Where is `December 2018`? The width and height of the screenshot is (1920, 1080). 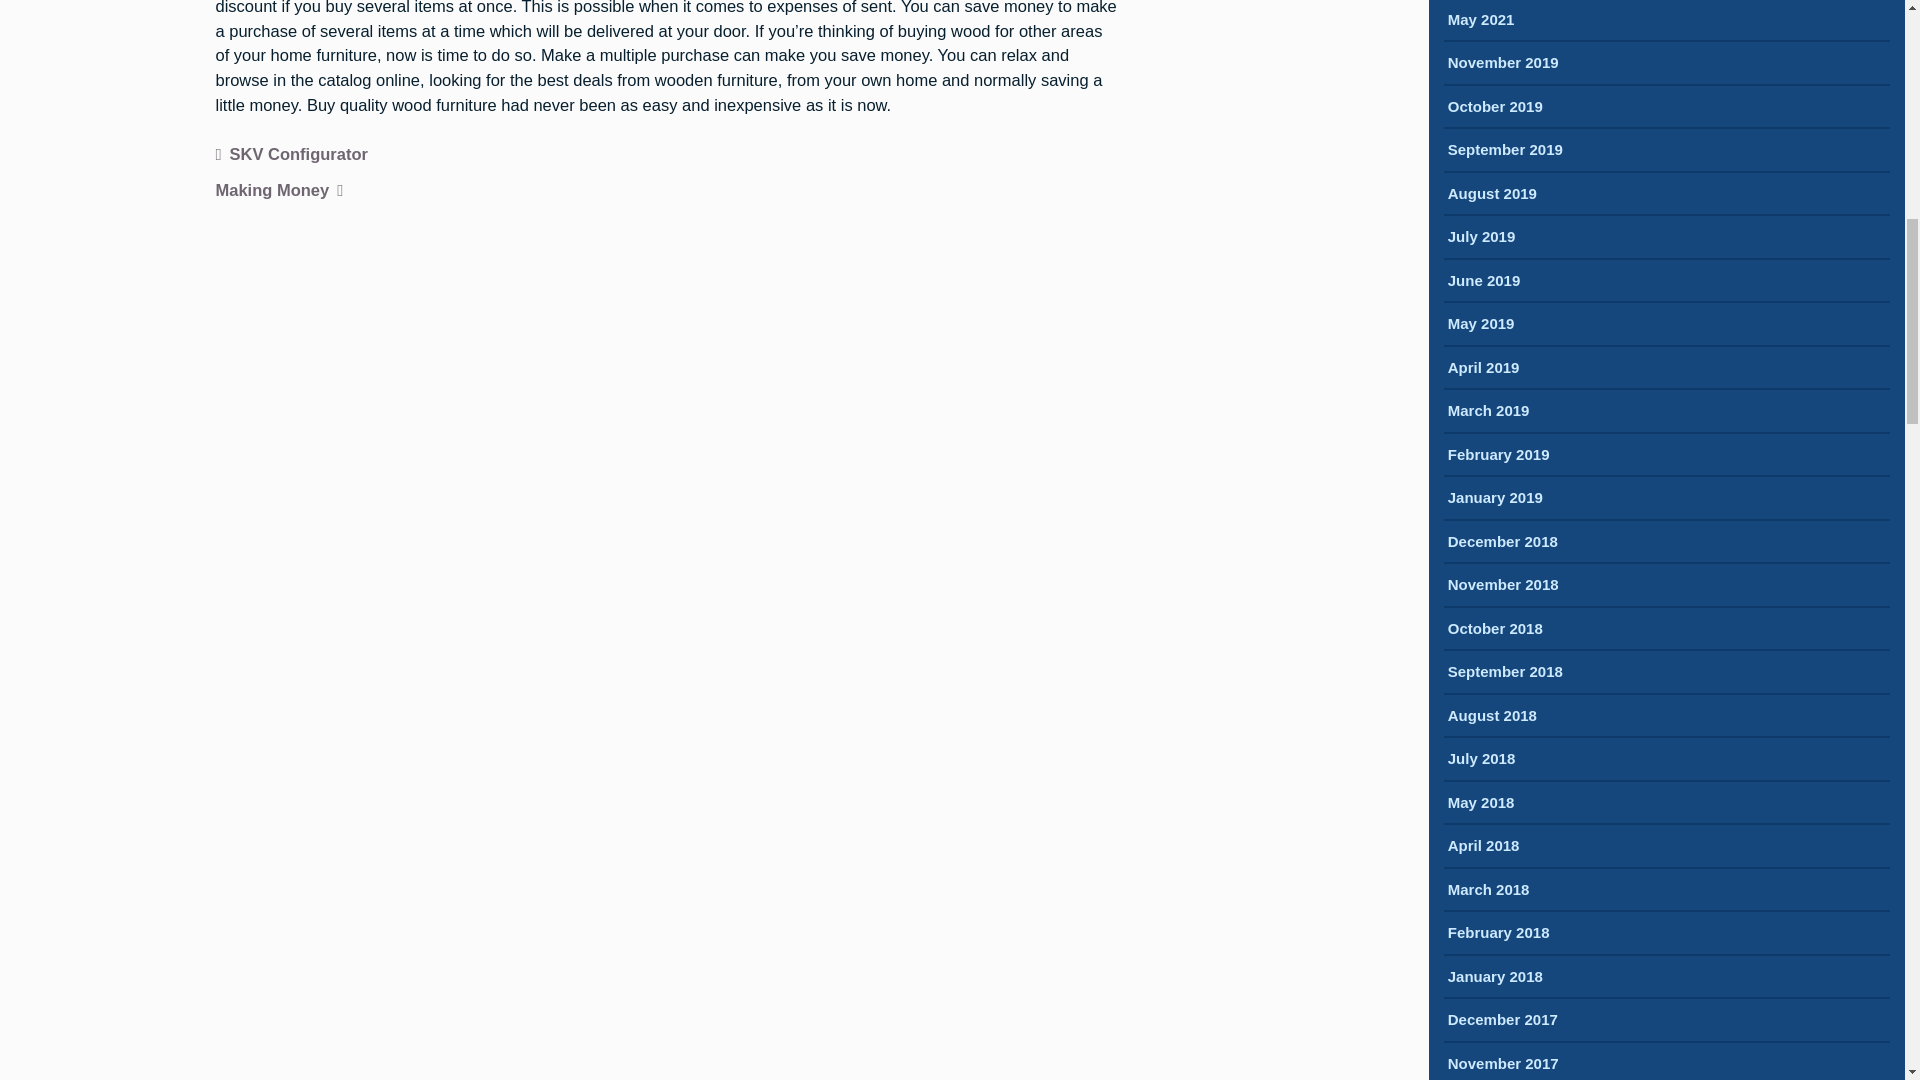 December 2018 is located at coordinates (1502, 544).